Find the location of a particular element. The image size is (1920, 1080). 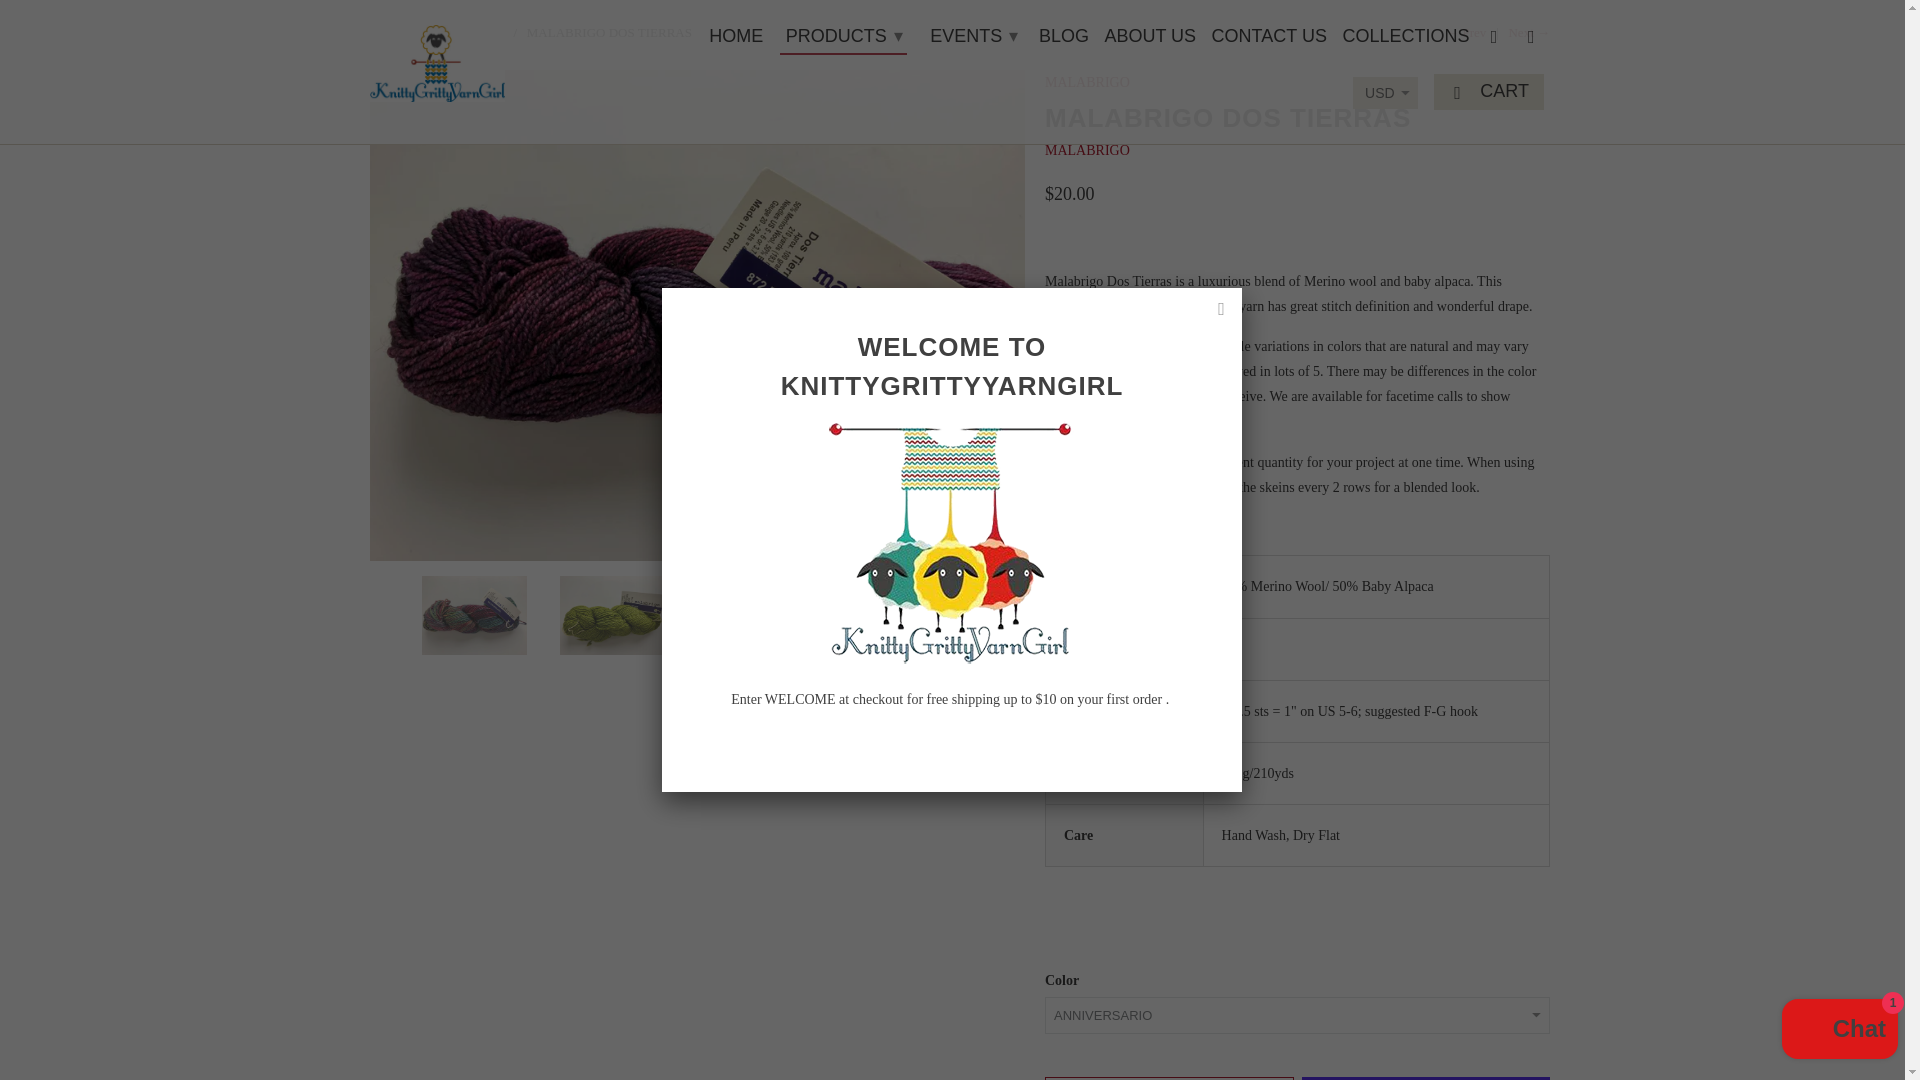

MALABRIGO is located at coordinates (1087, 150).